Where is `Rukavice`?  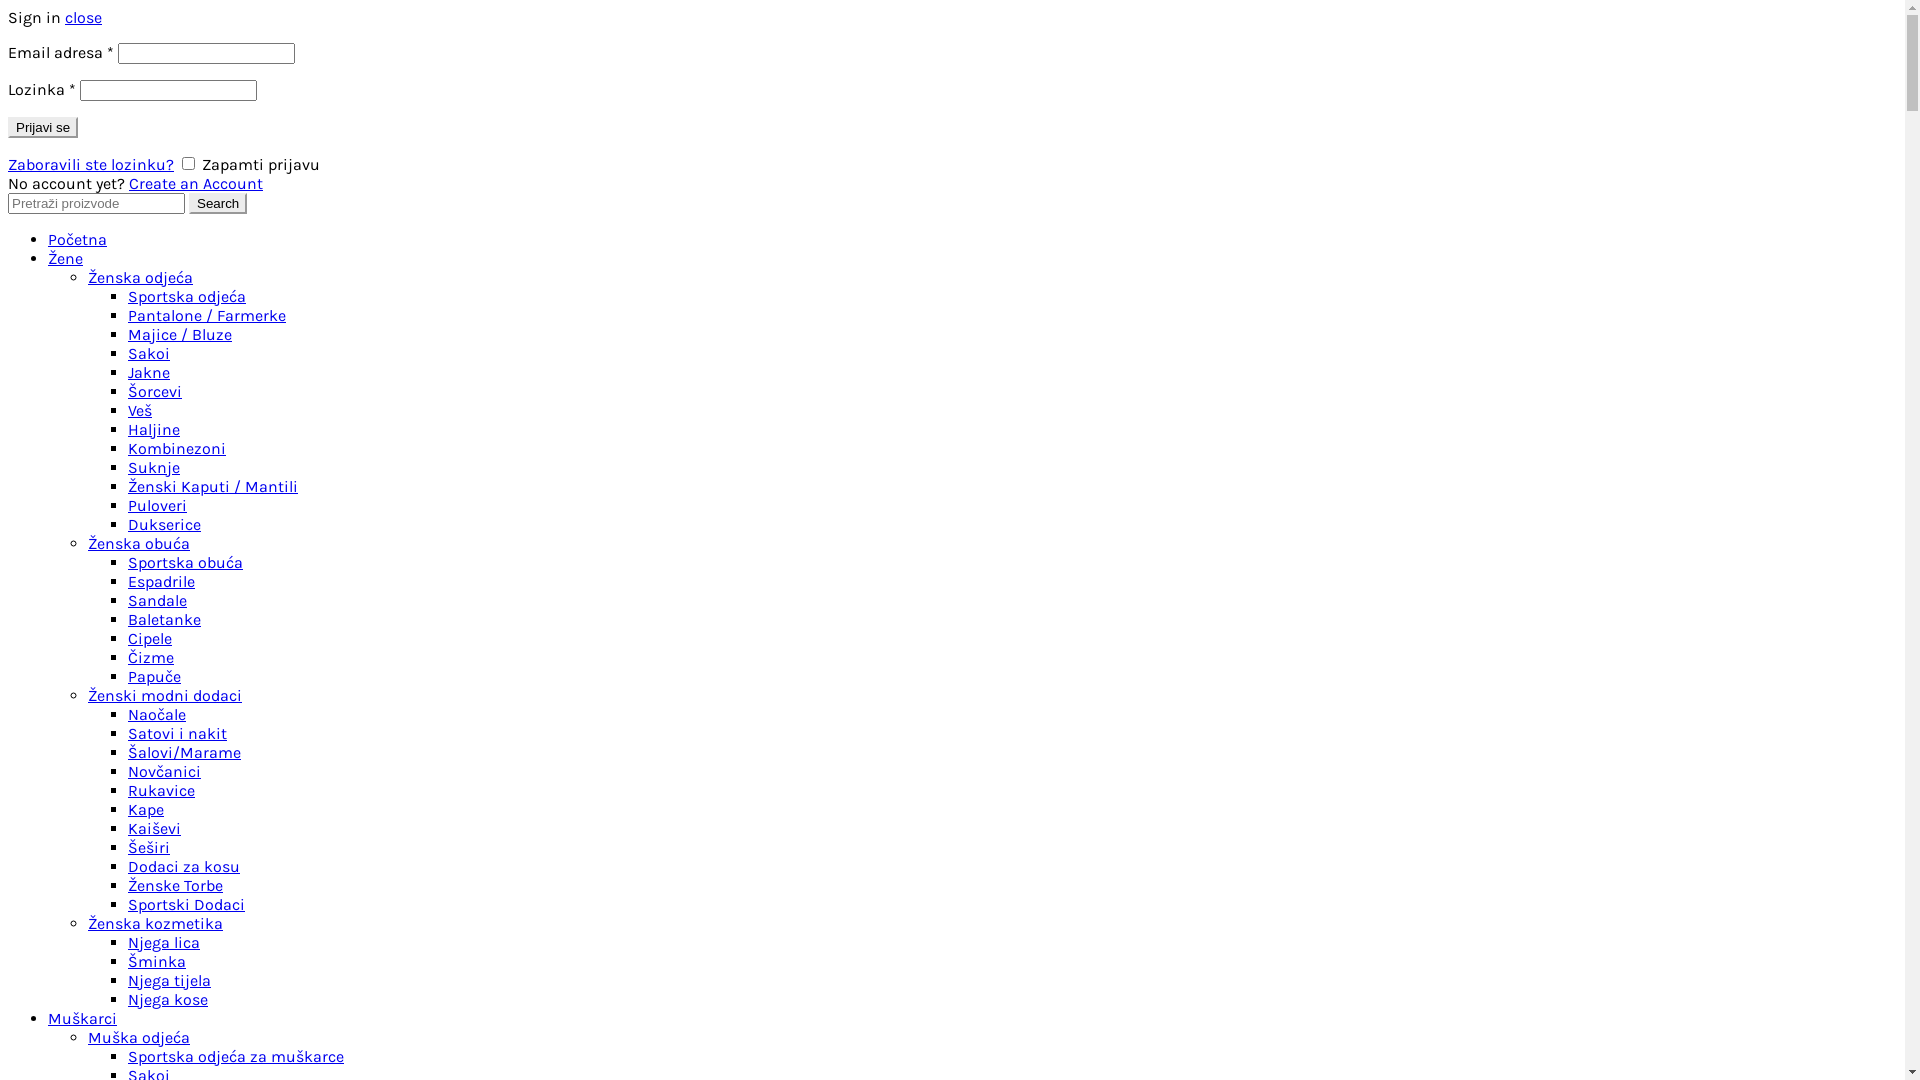 Rukavice is located at coordinates (162, 790).